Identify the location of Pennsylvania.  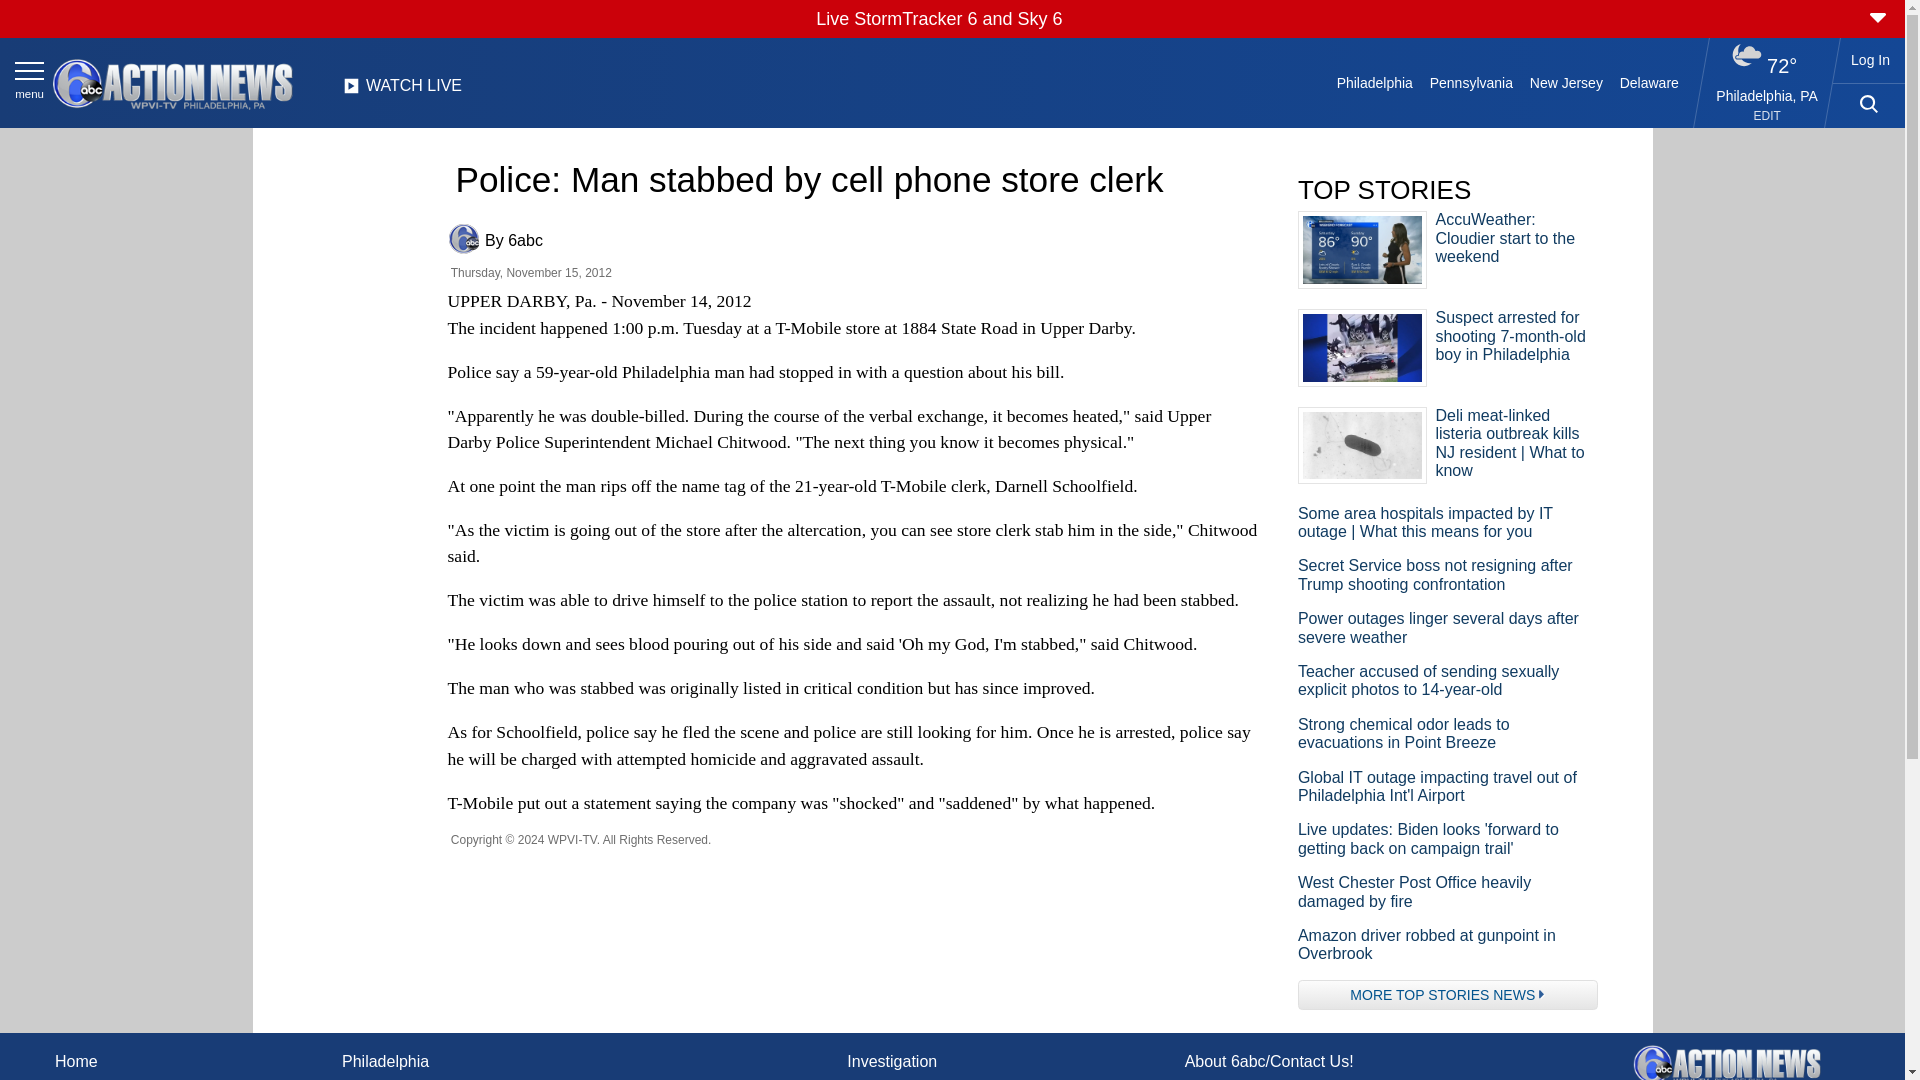
(1470, 82).